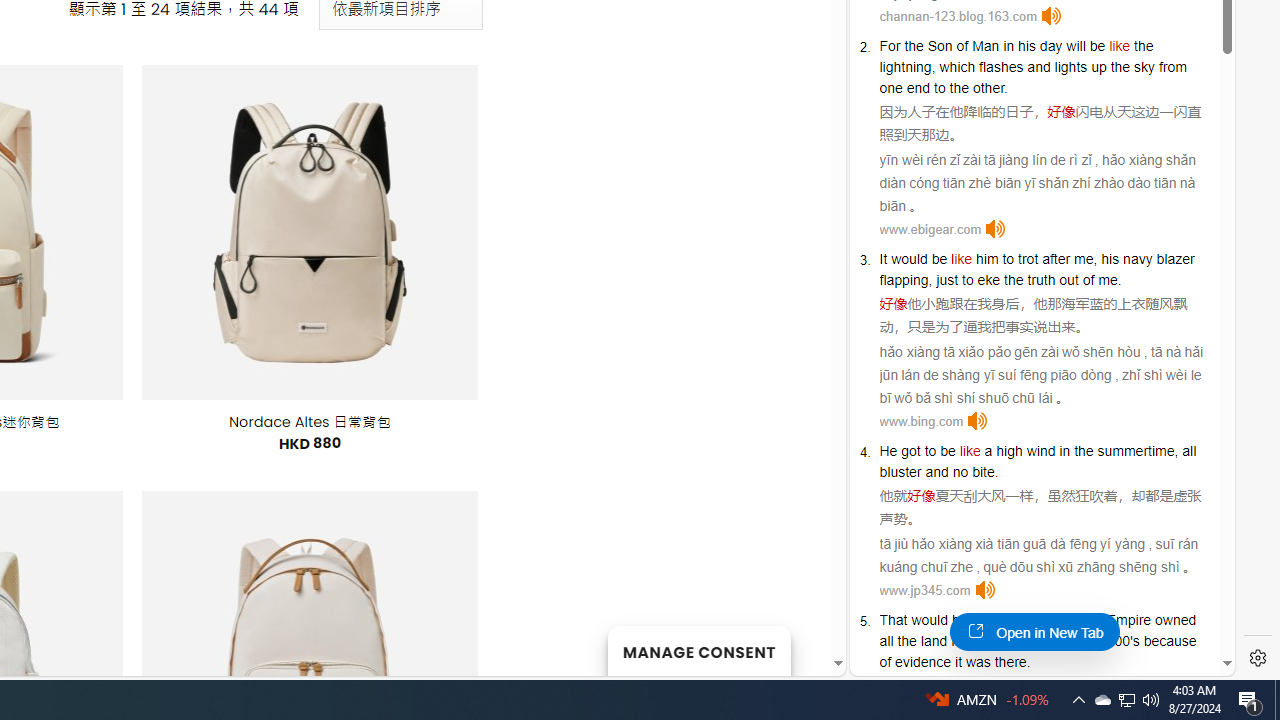 The width and height of the screenshot is (1280, 720). I want to click on navy, so click(1138, 259).